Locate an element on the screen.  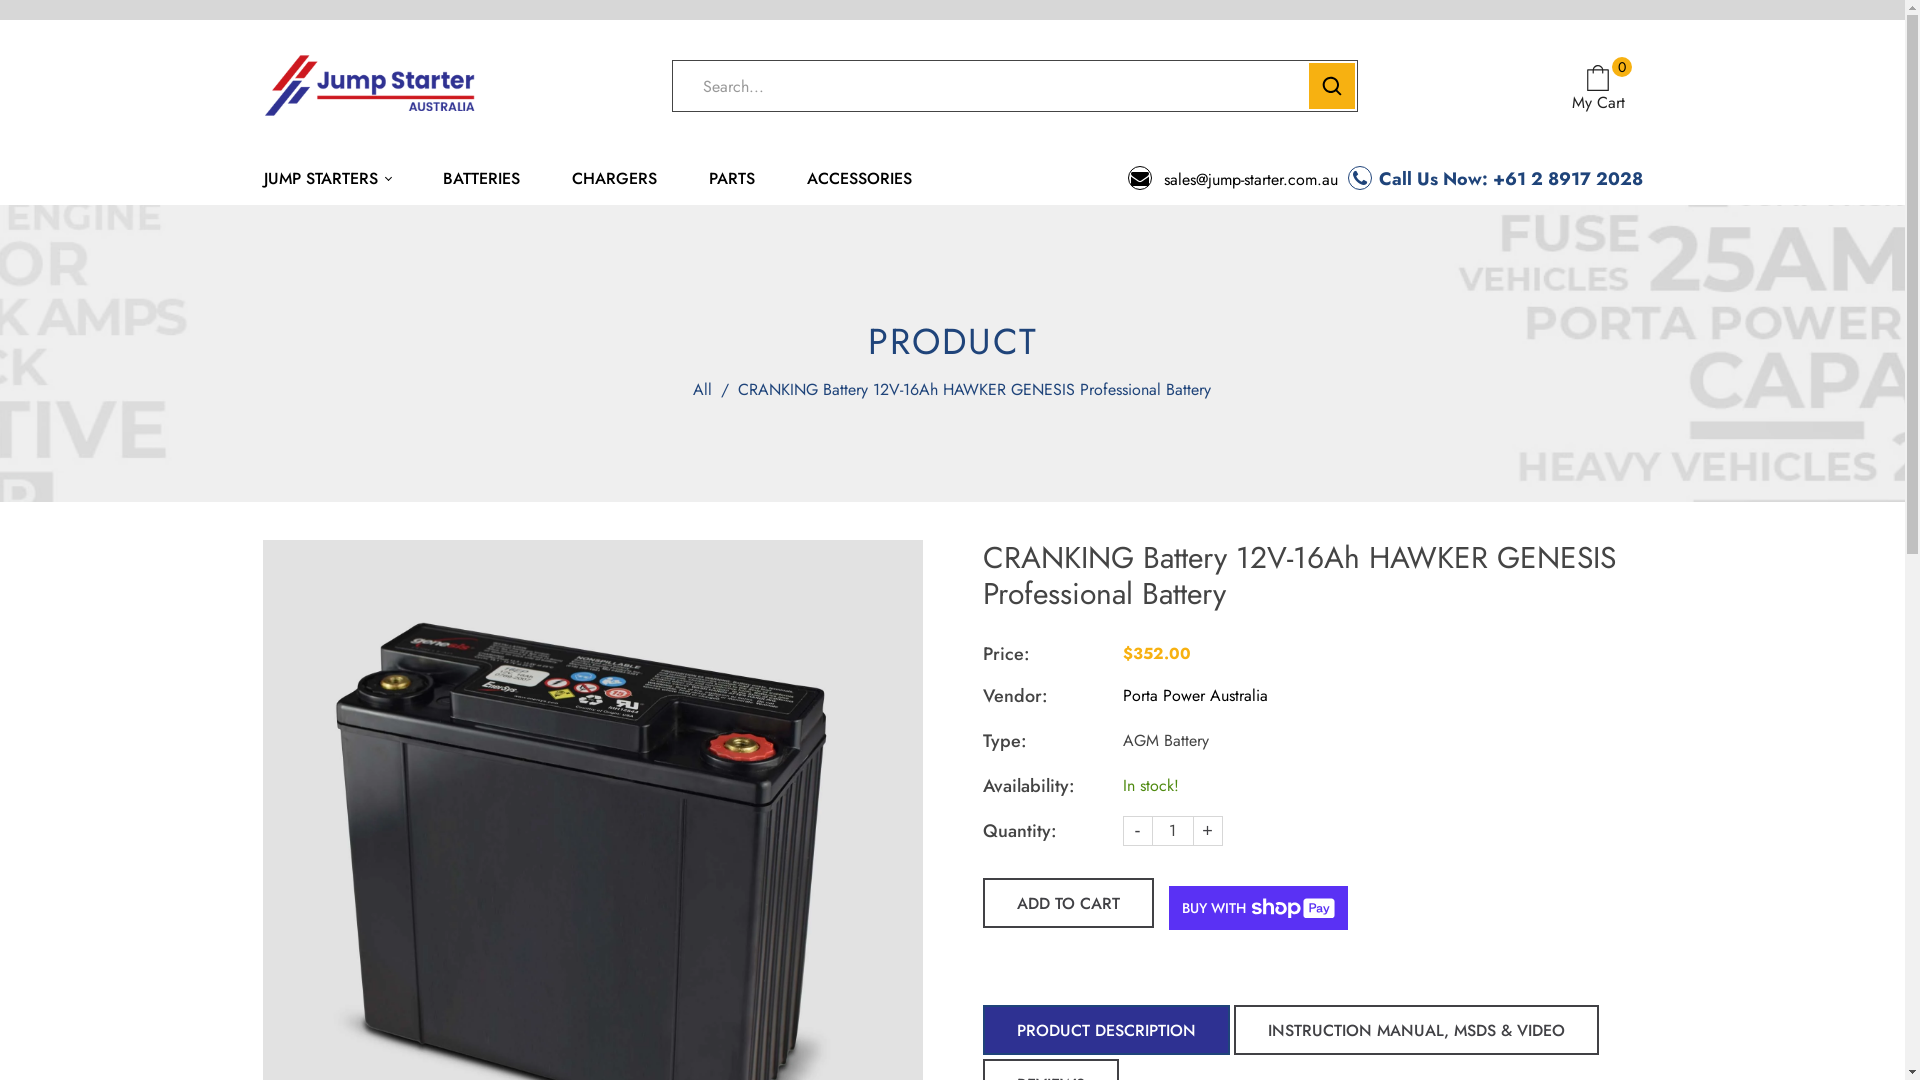
My Cart
0 is located at coordinates (1598, 90).